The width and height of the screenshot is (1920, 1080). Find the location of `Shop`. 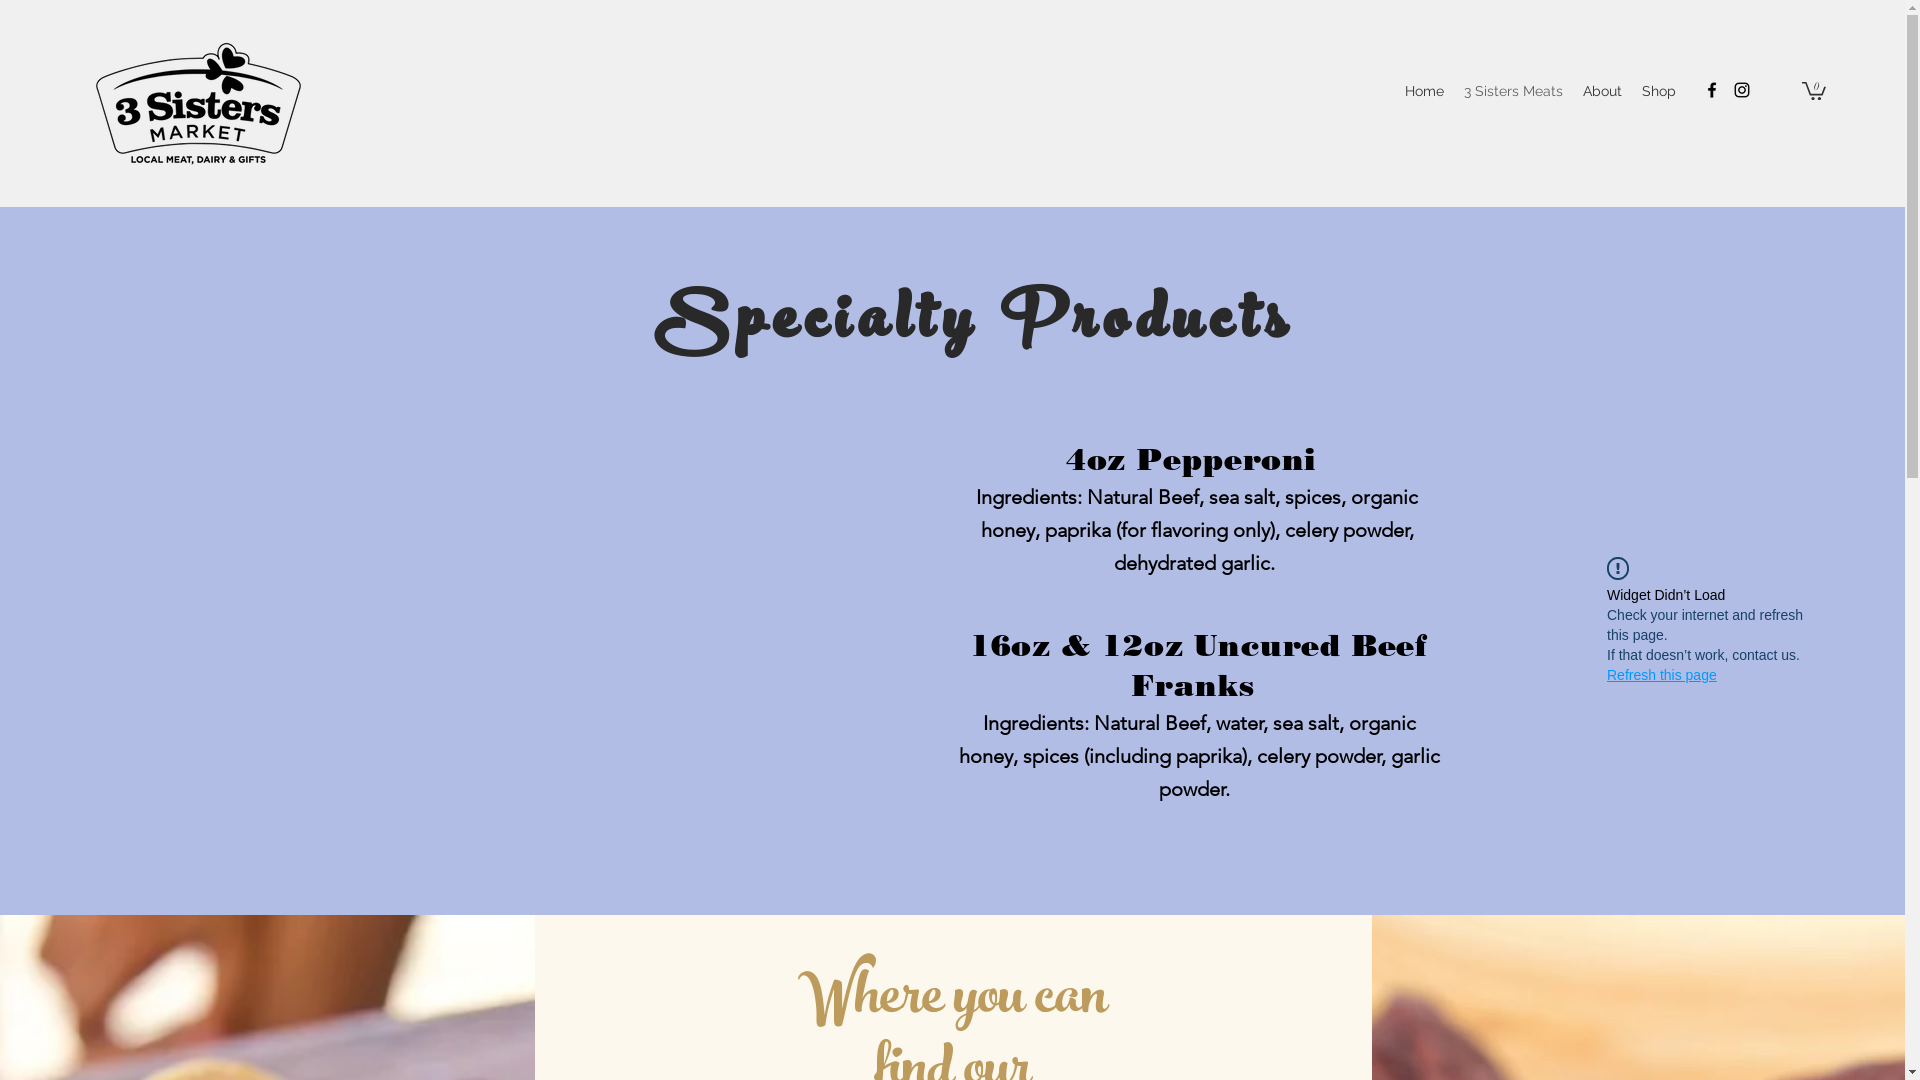

Shop is located at coordinates (1659, 92).